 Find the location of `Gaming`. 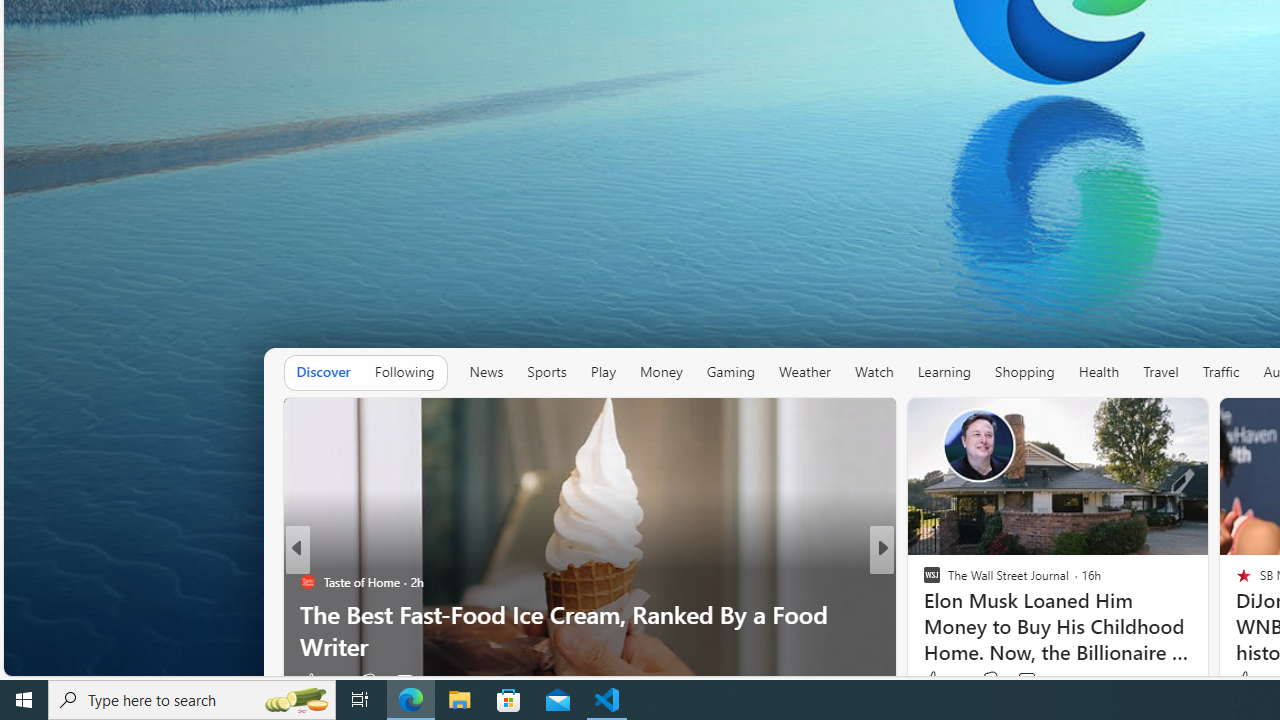

Gaming is located at coordinates (730, 372).